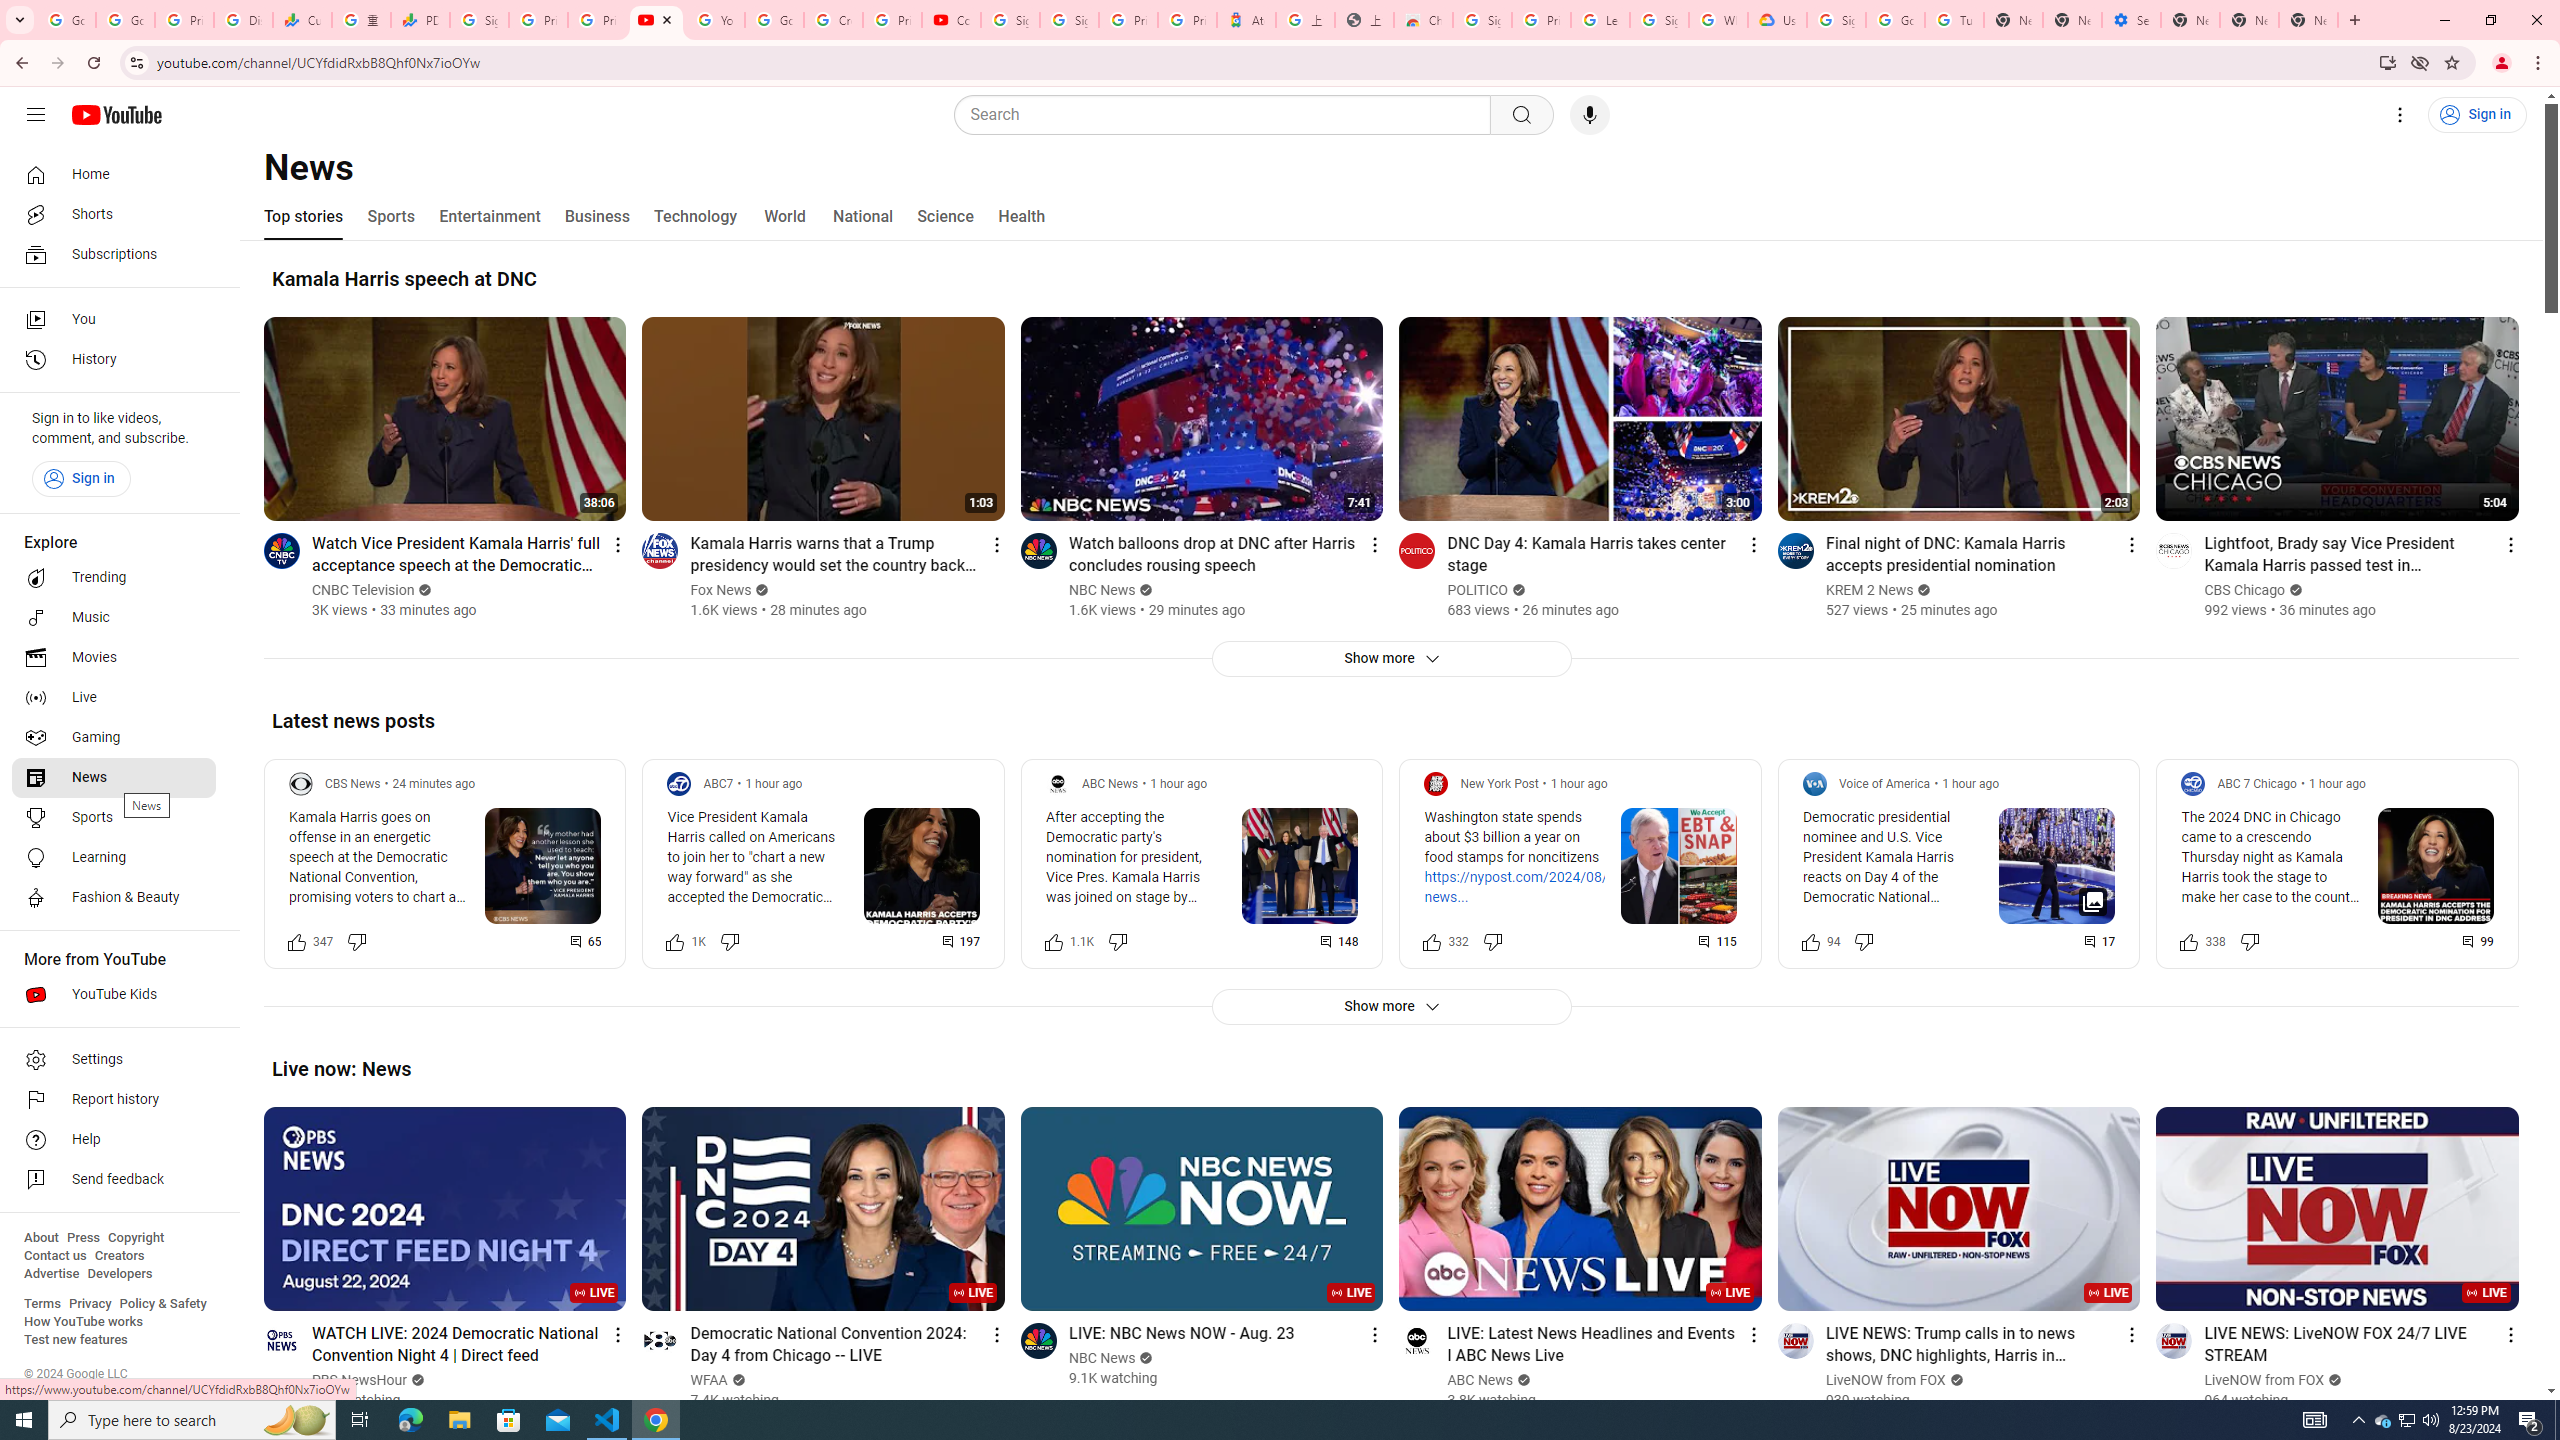 The height and width of the screenshot is (1440, 2560). I want to click on Subscriptions, so click(114, 254).